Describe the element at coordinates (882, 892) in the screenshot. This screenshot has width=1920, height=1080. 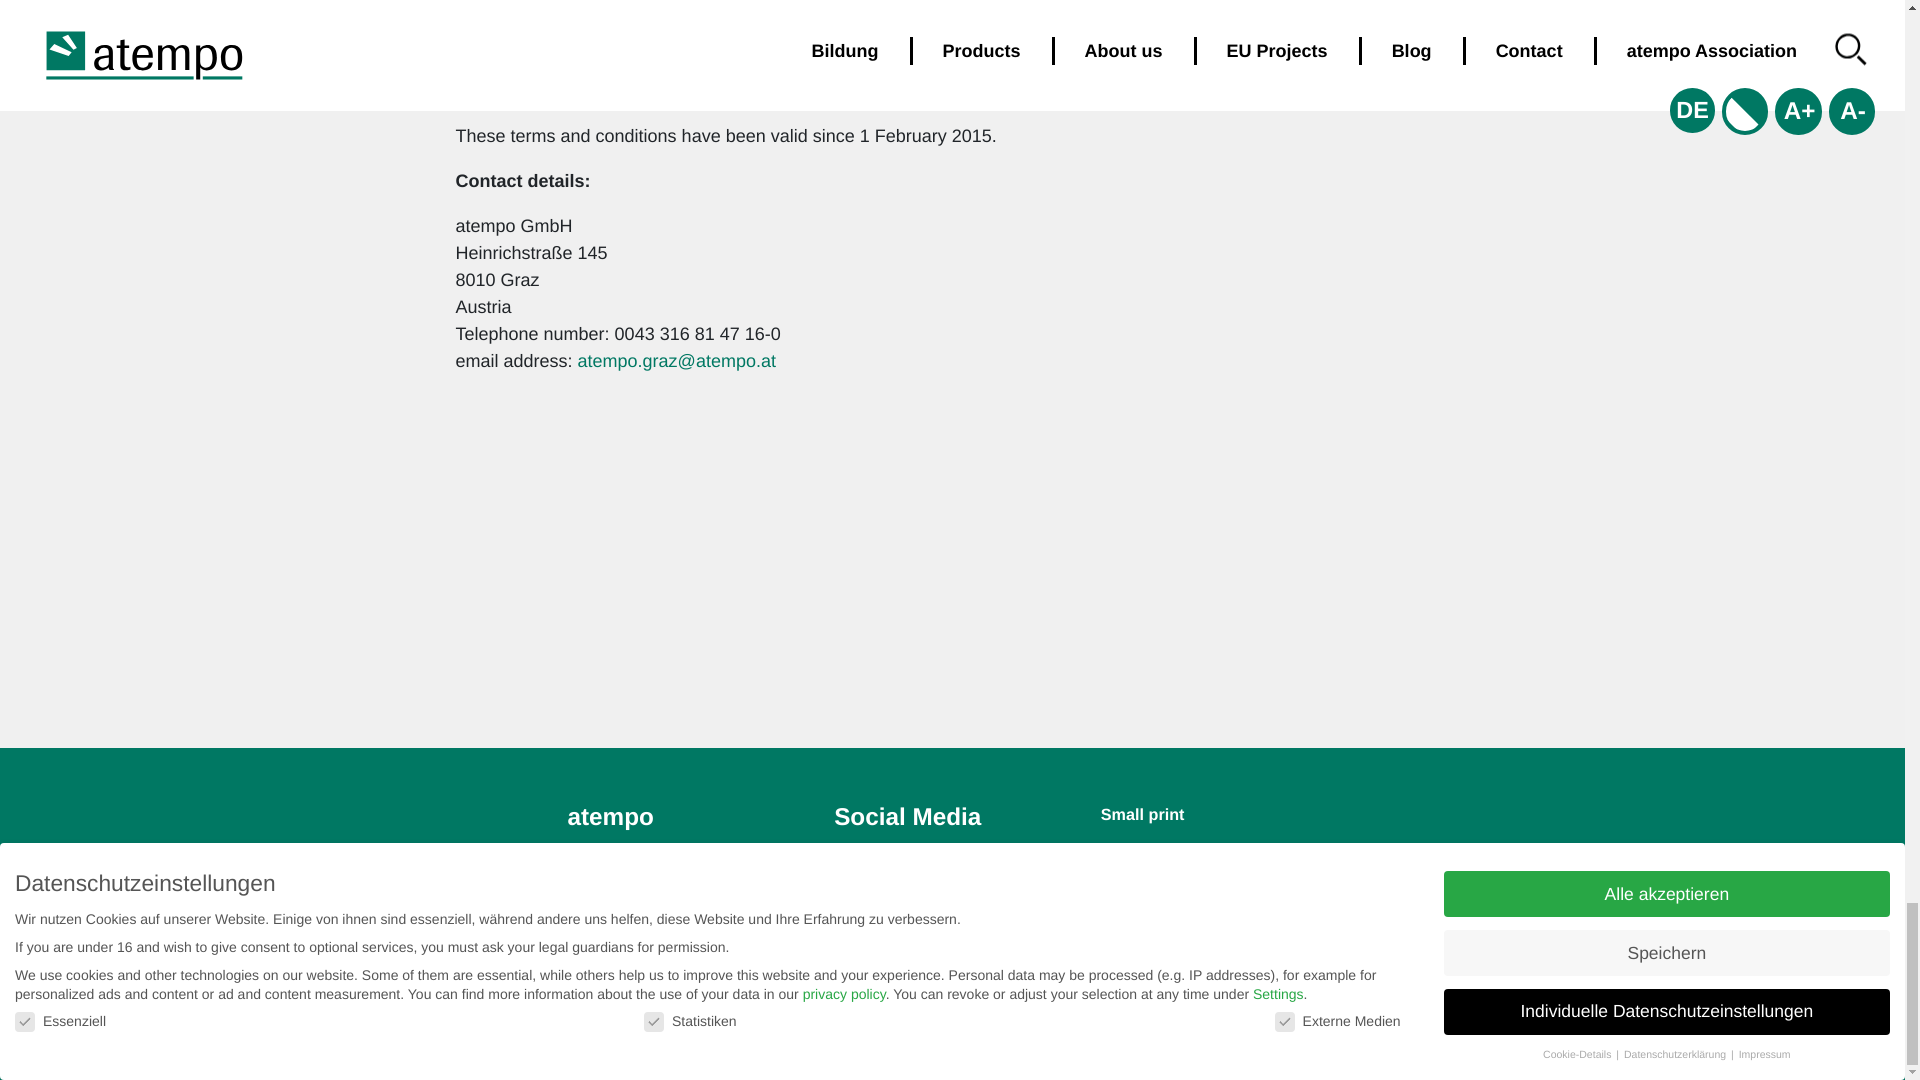
I see `Twitter` at that location.